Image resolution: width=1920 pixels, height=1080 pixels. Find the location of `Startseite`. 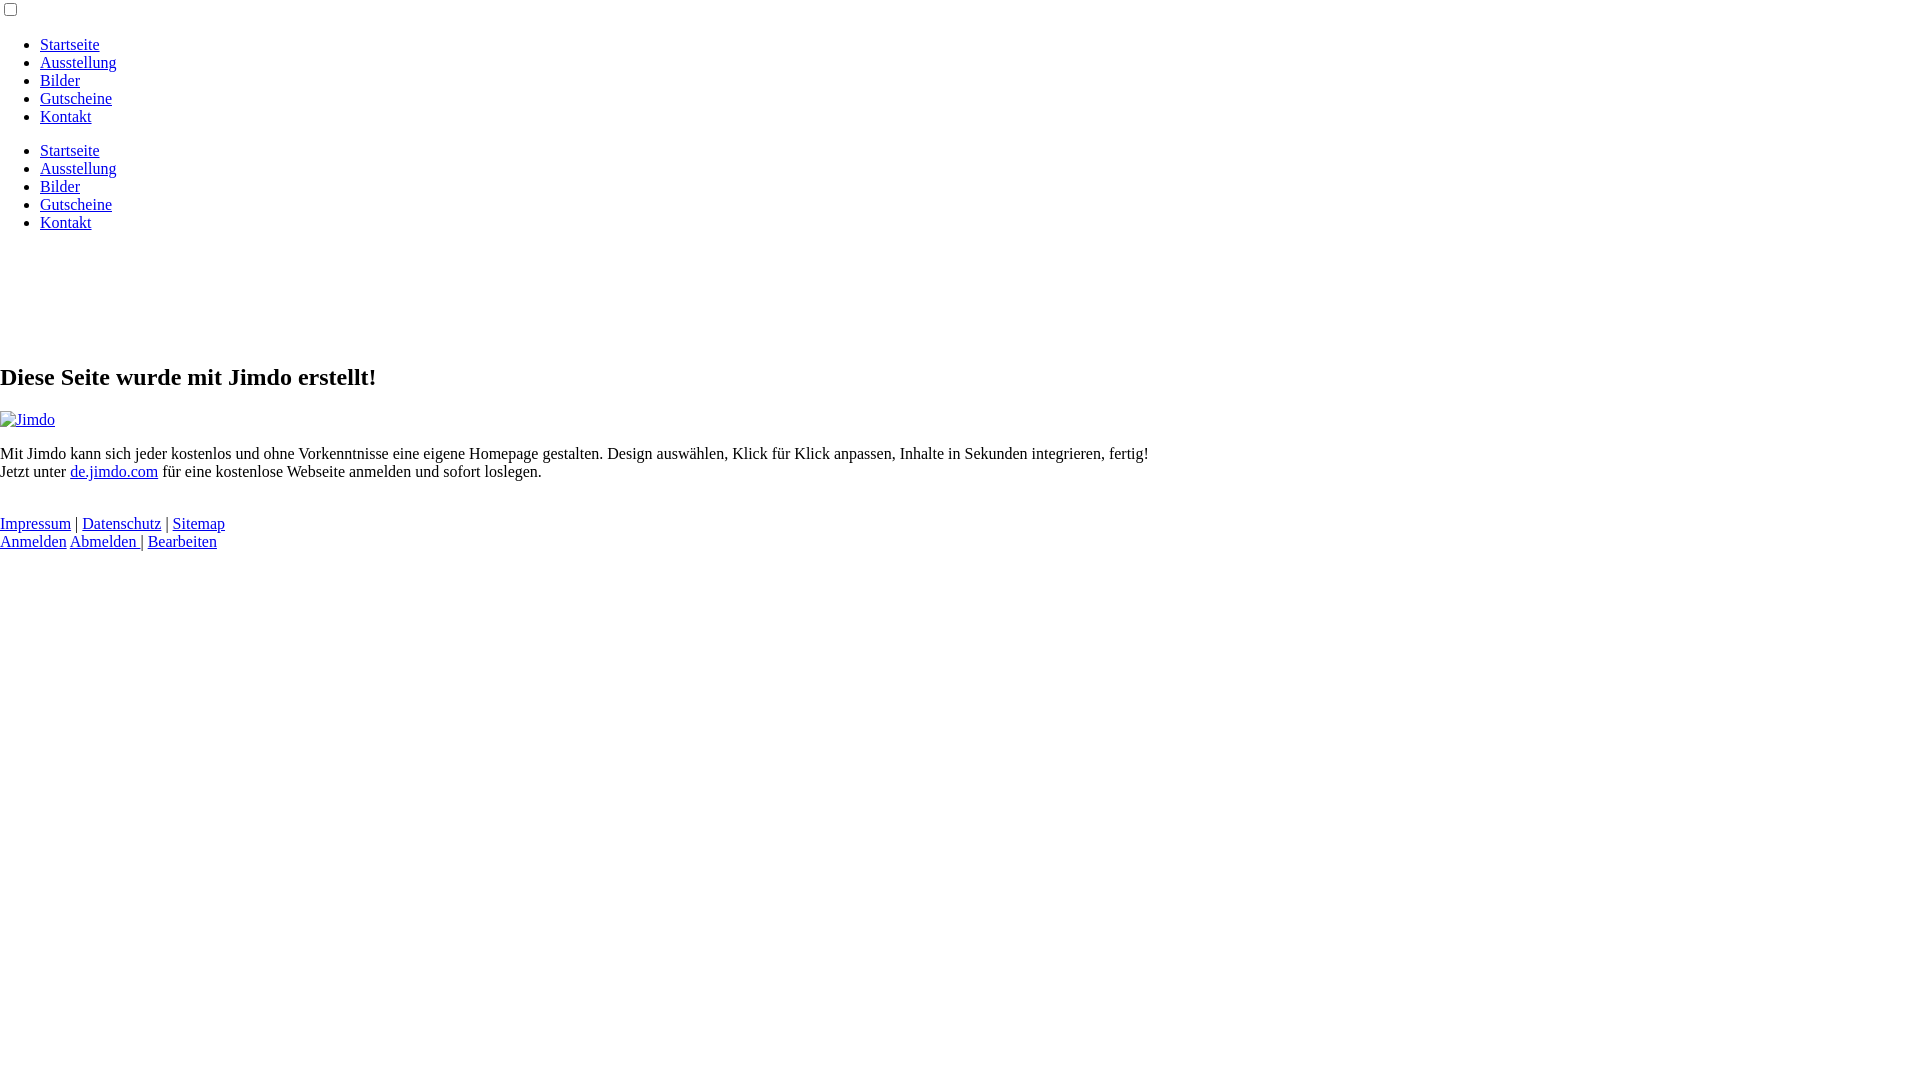

Startseite is located at coordinates (70, 150).